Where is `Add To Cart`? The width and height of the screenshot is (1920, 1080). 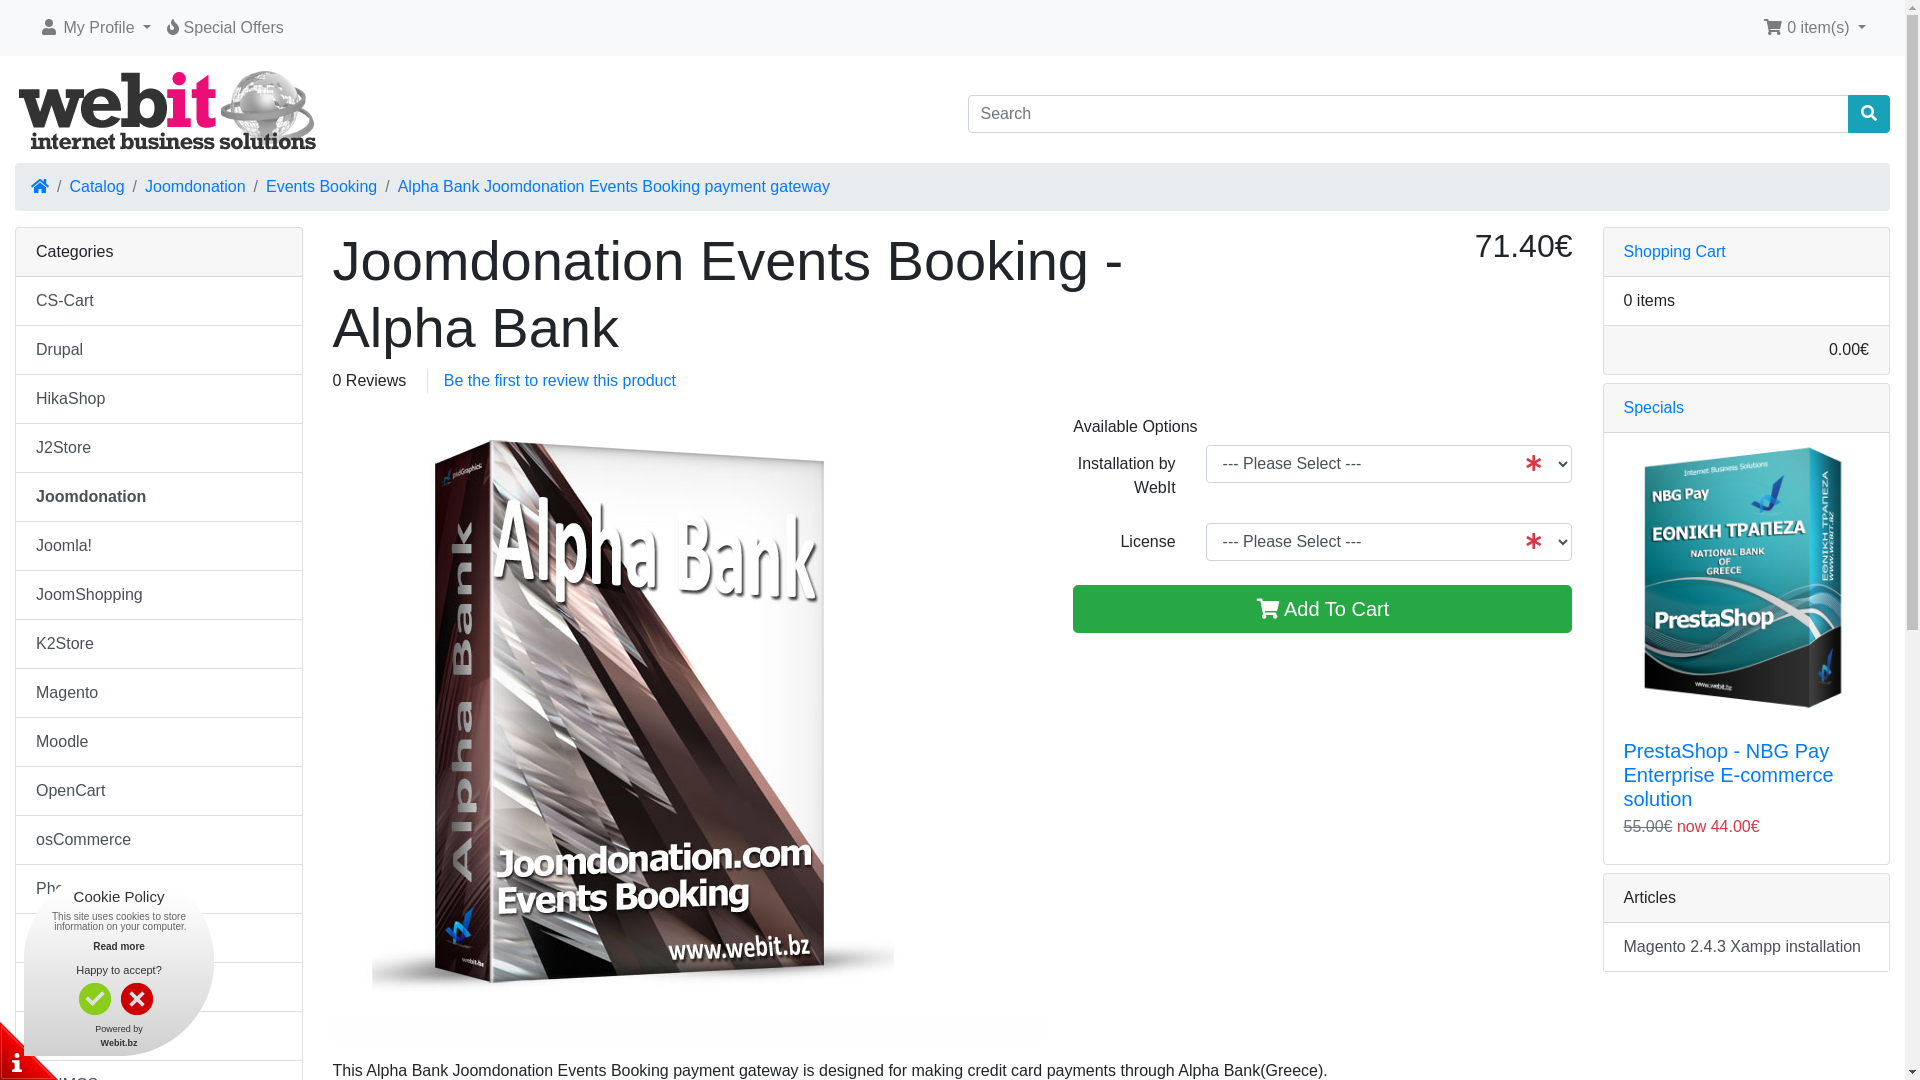
Add To Cart is located at coordinates (1322, 609).